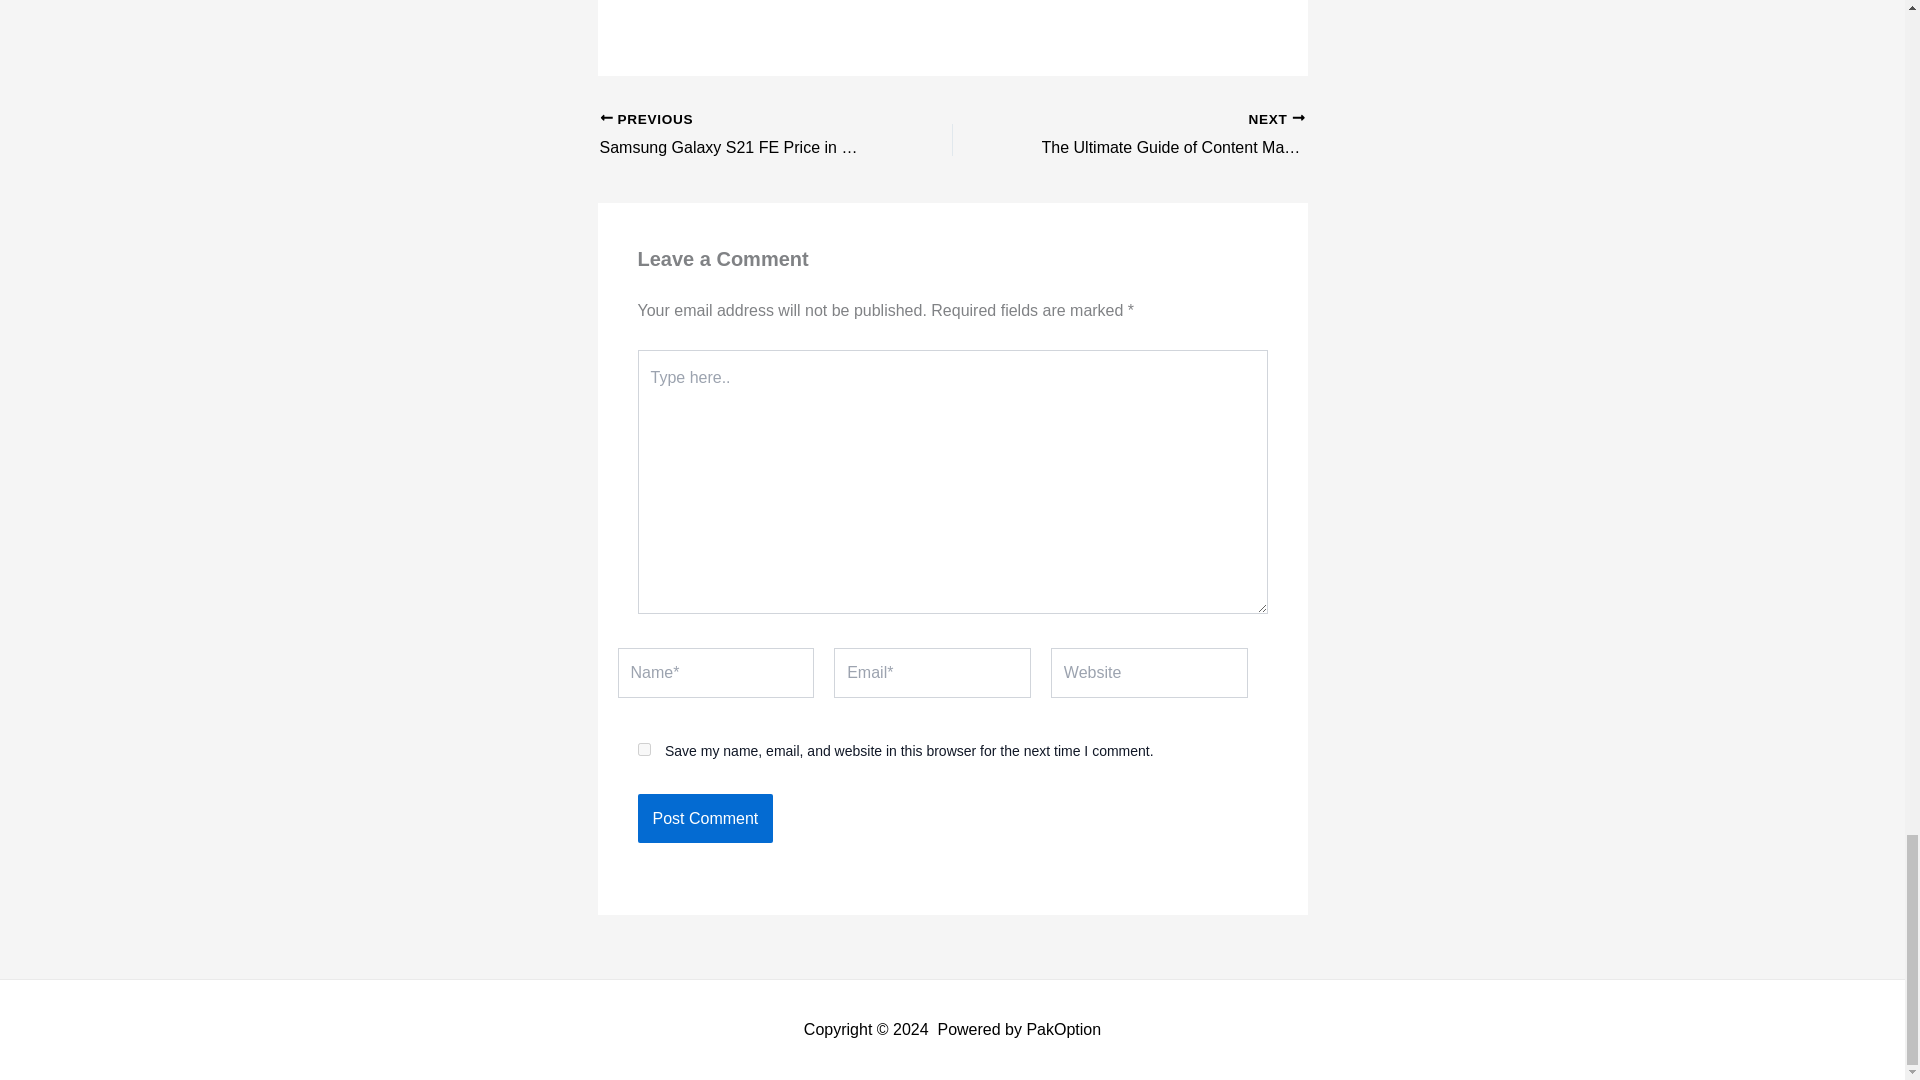 This screenshot has width=1920, height=1080. I want to click on The Ultimate Guide of Content Marketing in 2022, so click(741, 136).